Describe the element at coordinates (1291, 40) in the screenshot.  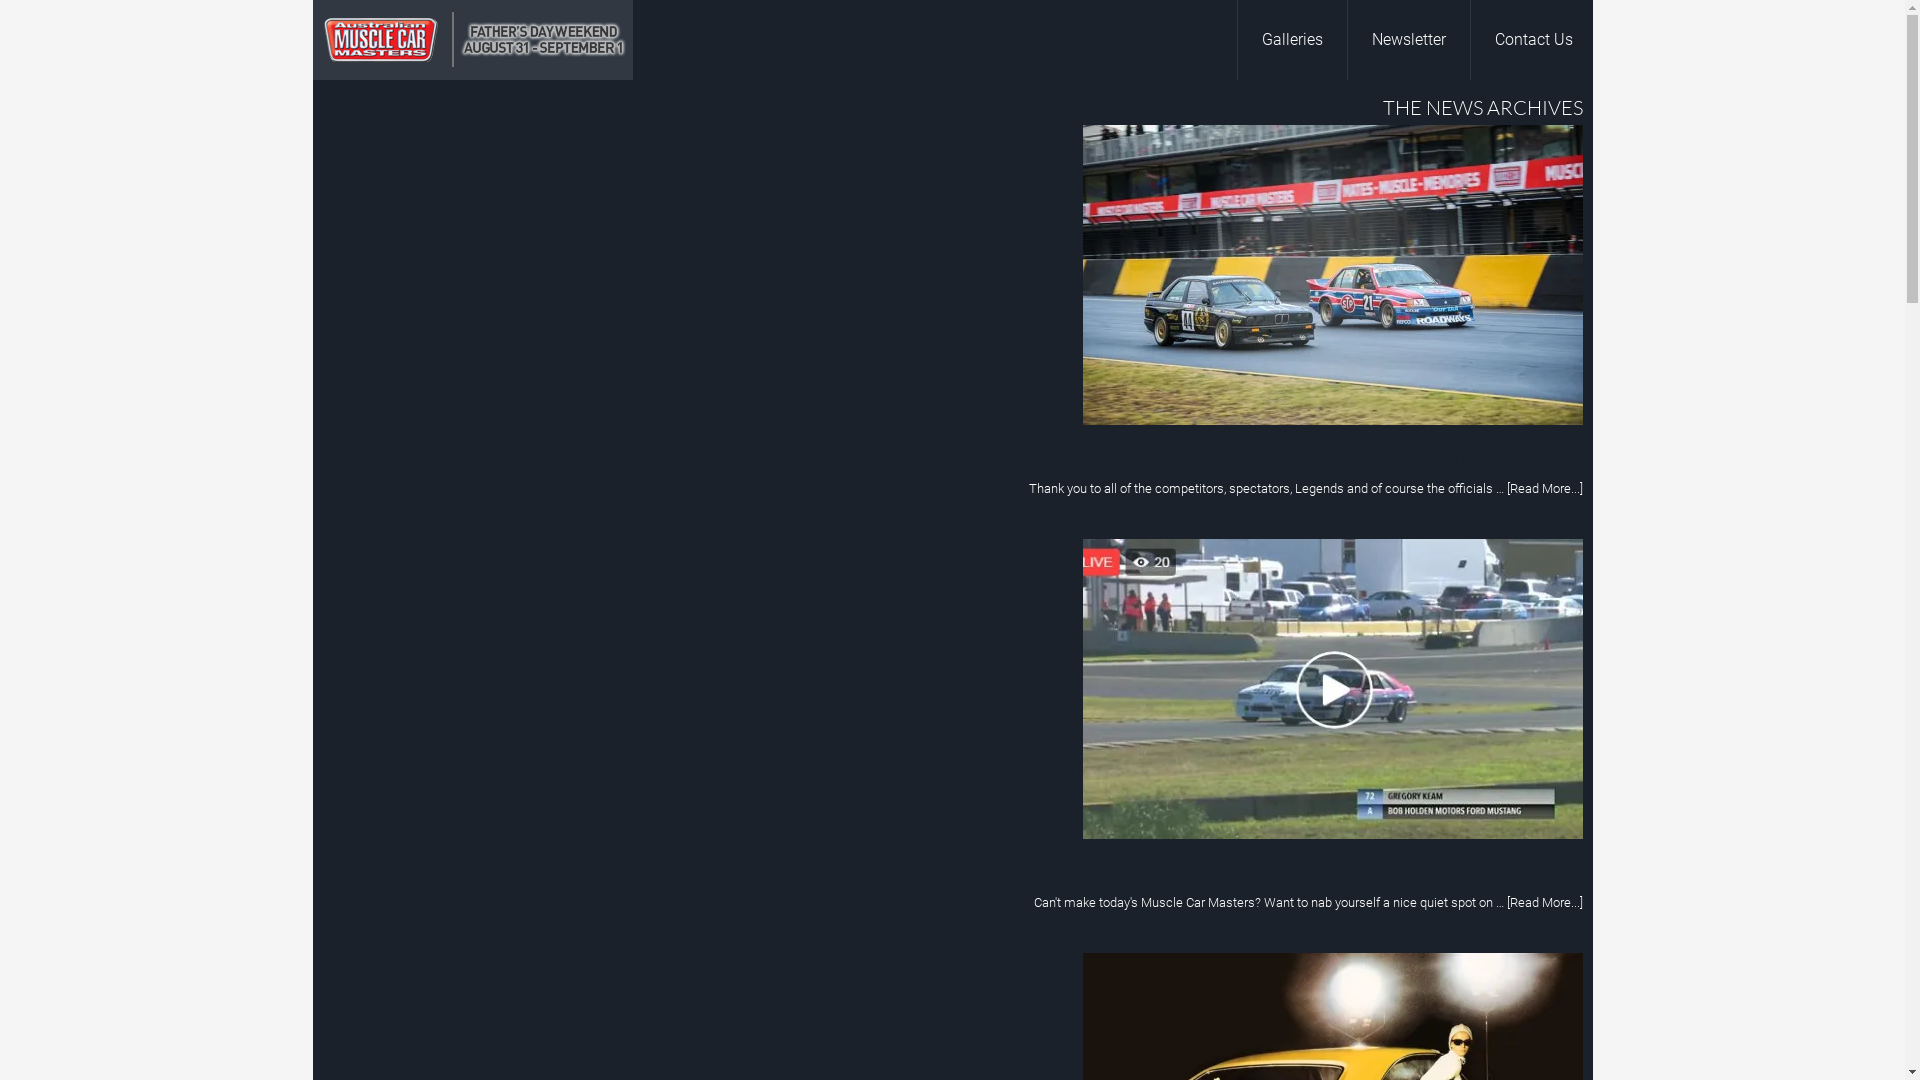
I see `Galleries` at that location.